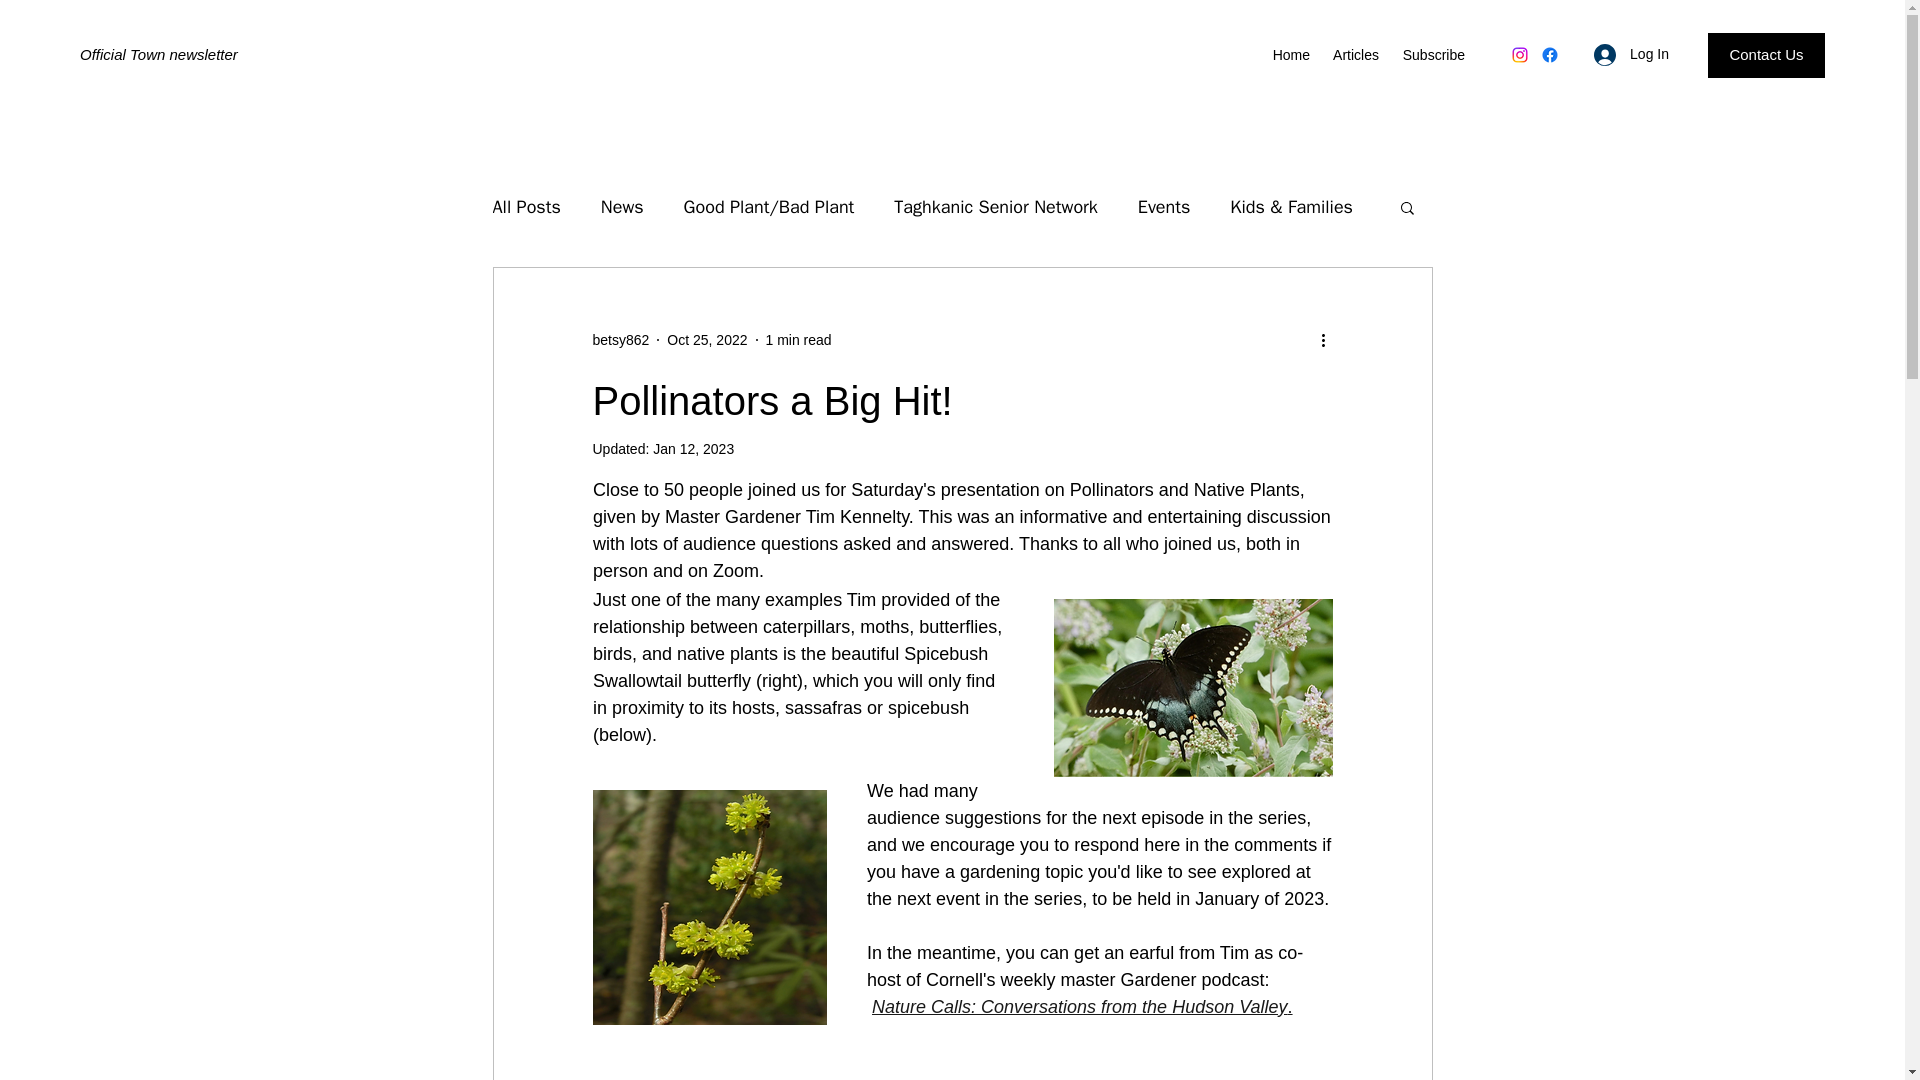  Describe the element at coordinates (995, 207) in the screenshot. I see `Taghkanic Senior Network` at that location.